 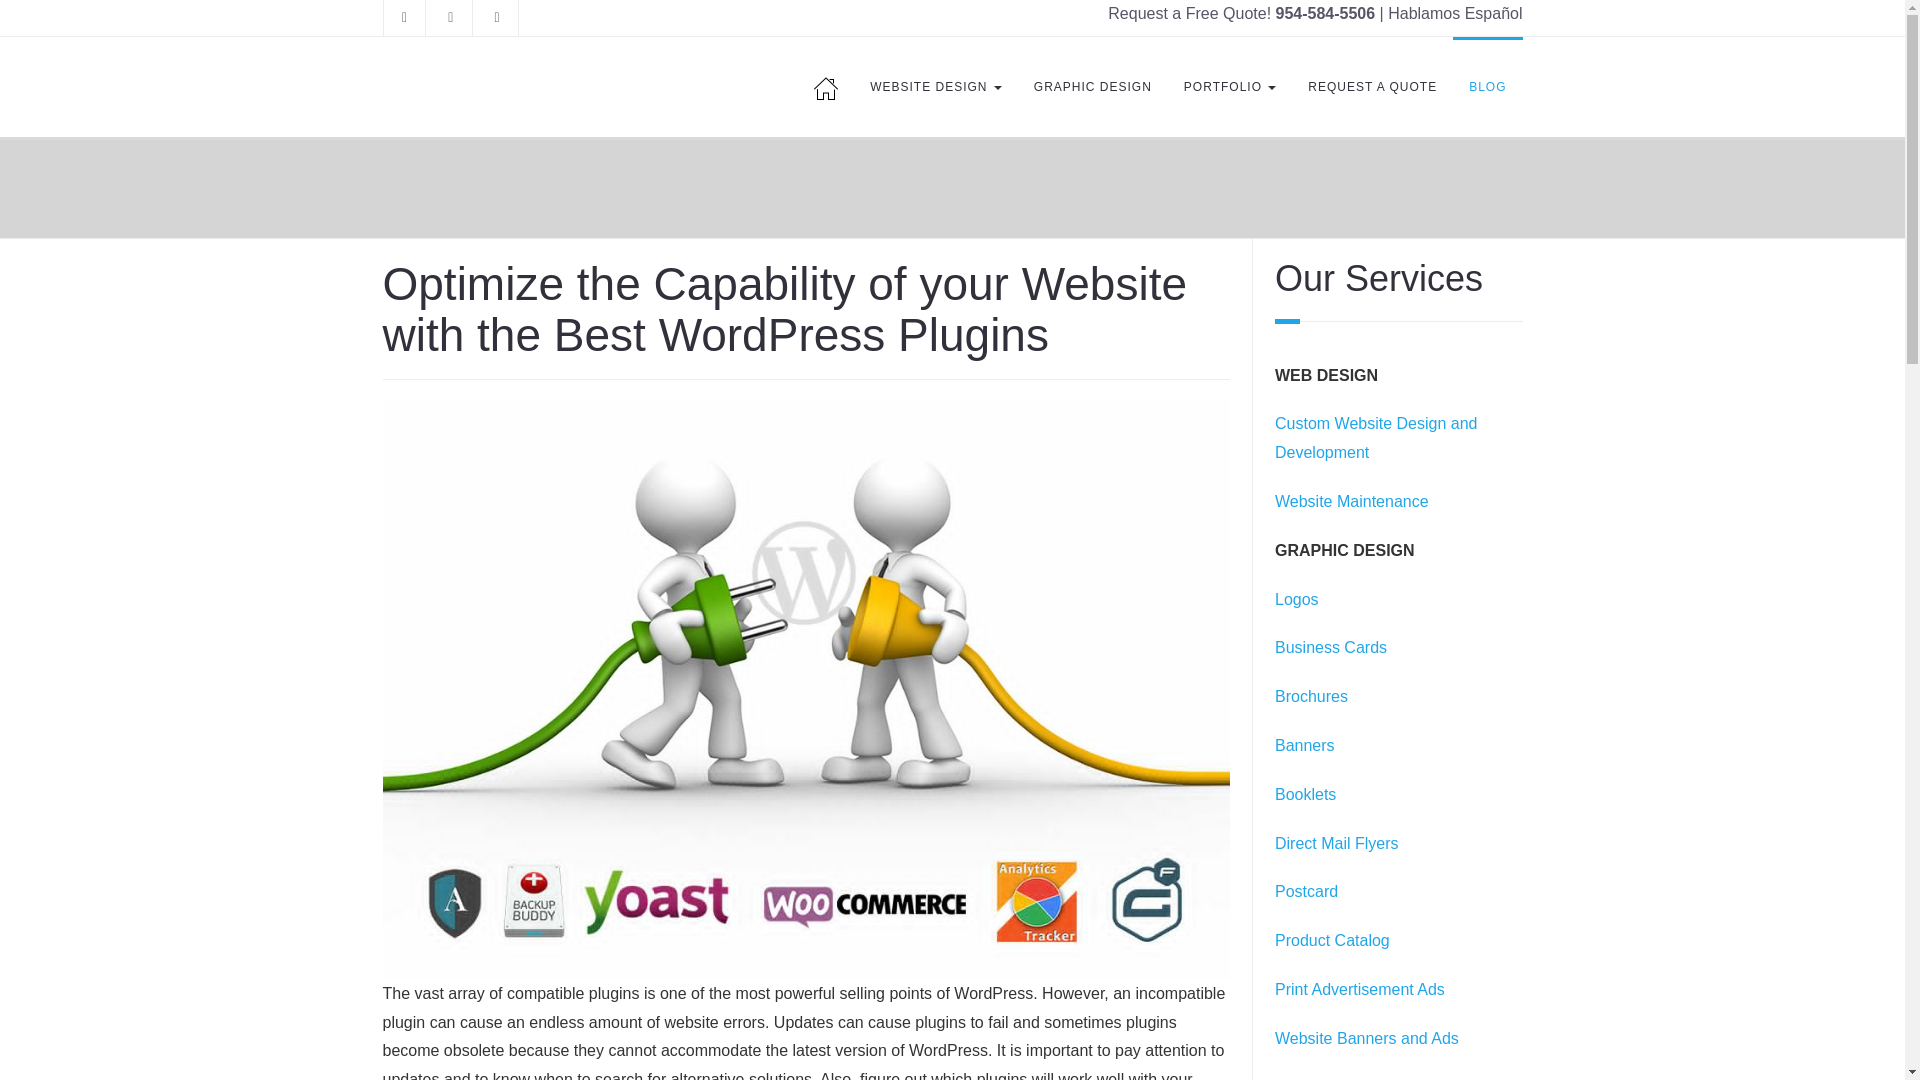 I want to click on Booklets, so click(x=1305, y=794).